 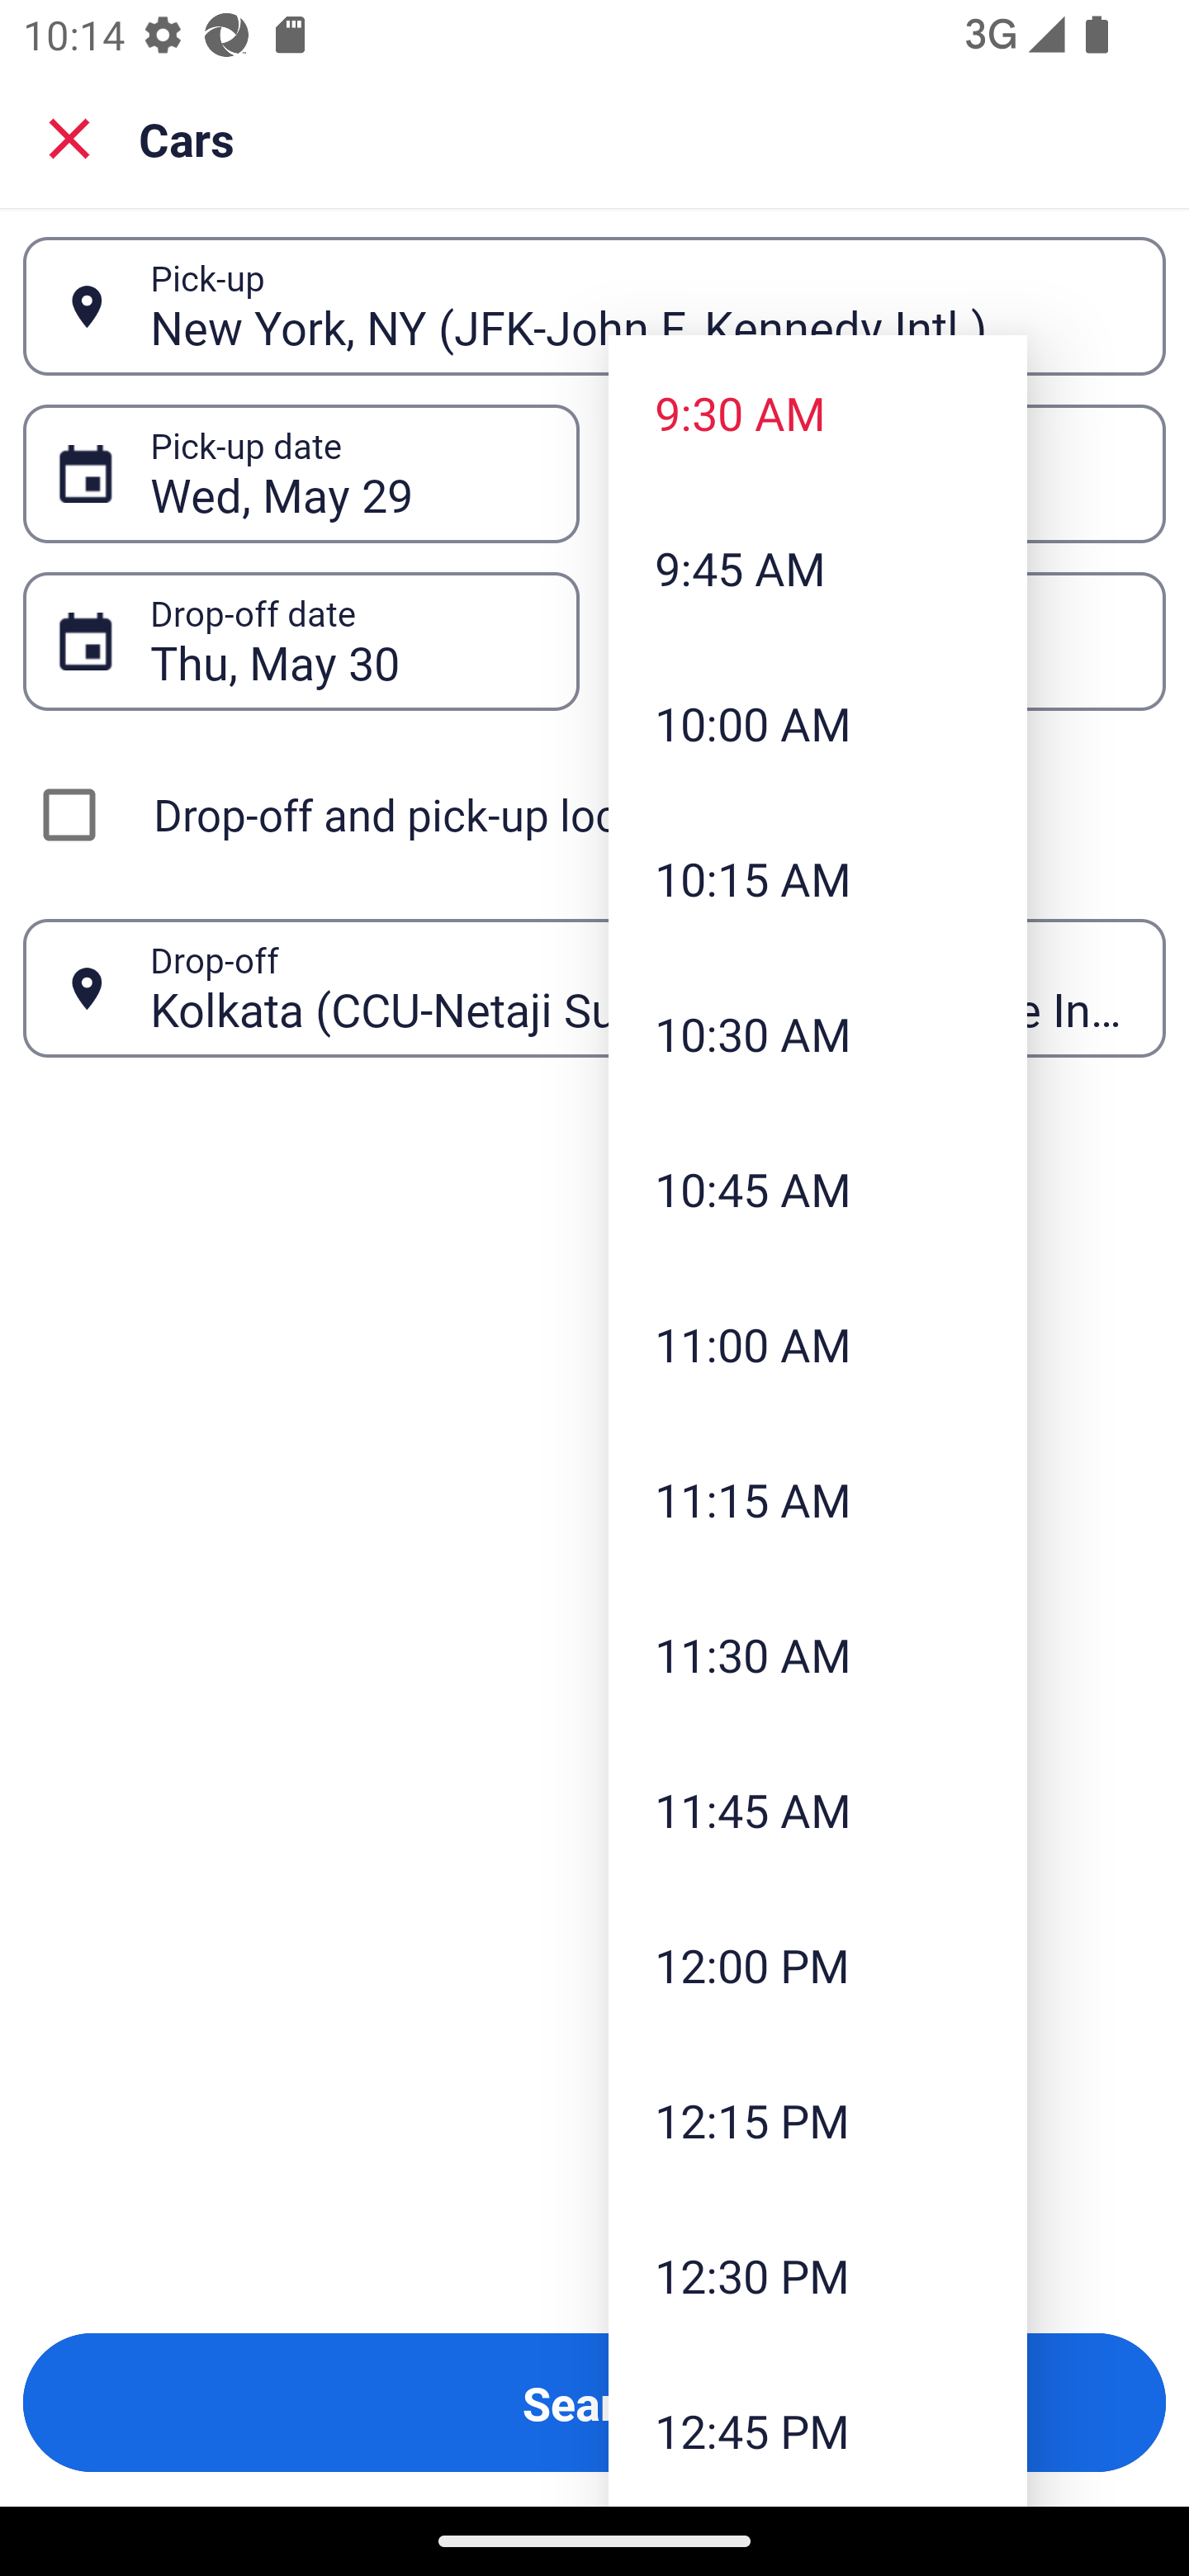 I want to click on 11:15 AM, so click(x=817, y=1499).